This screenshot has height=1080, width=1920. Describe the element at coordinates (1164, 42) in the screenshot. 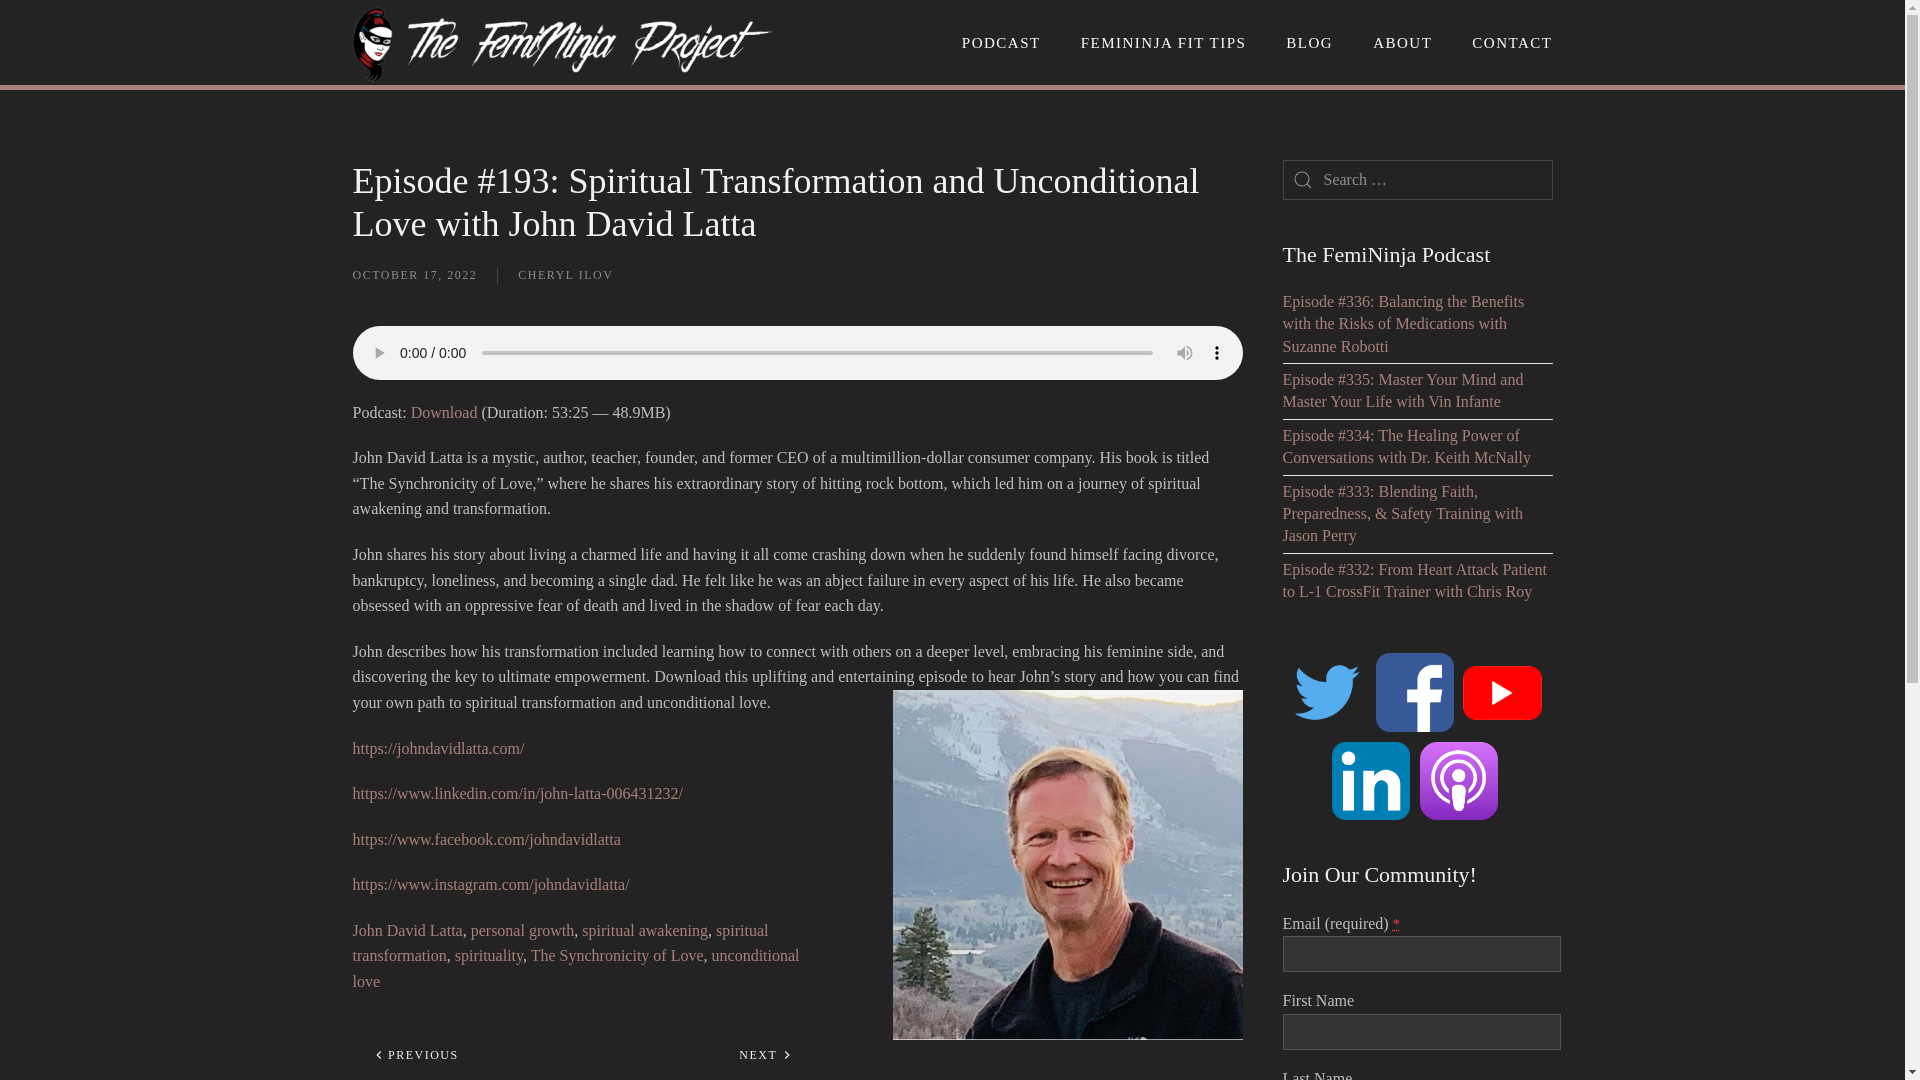

I see `FEMININJA FIT TIPS` at that location.